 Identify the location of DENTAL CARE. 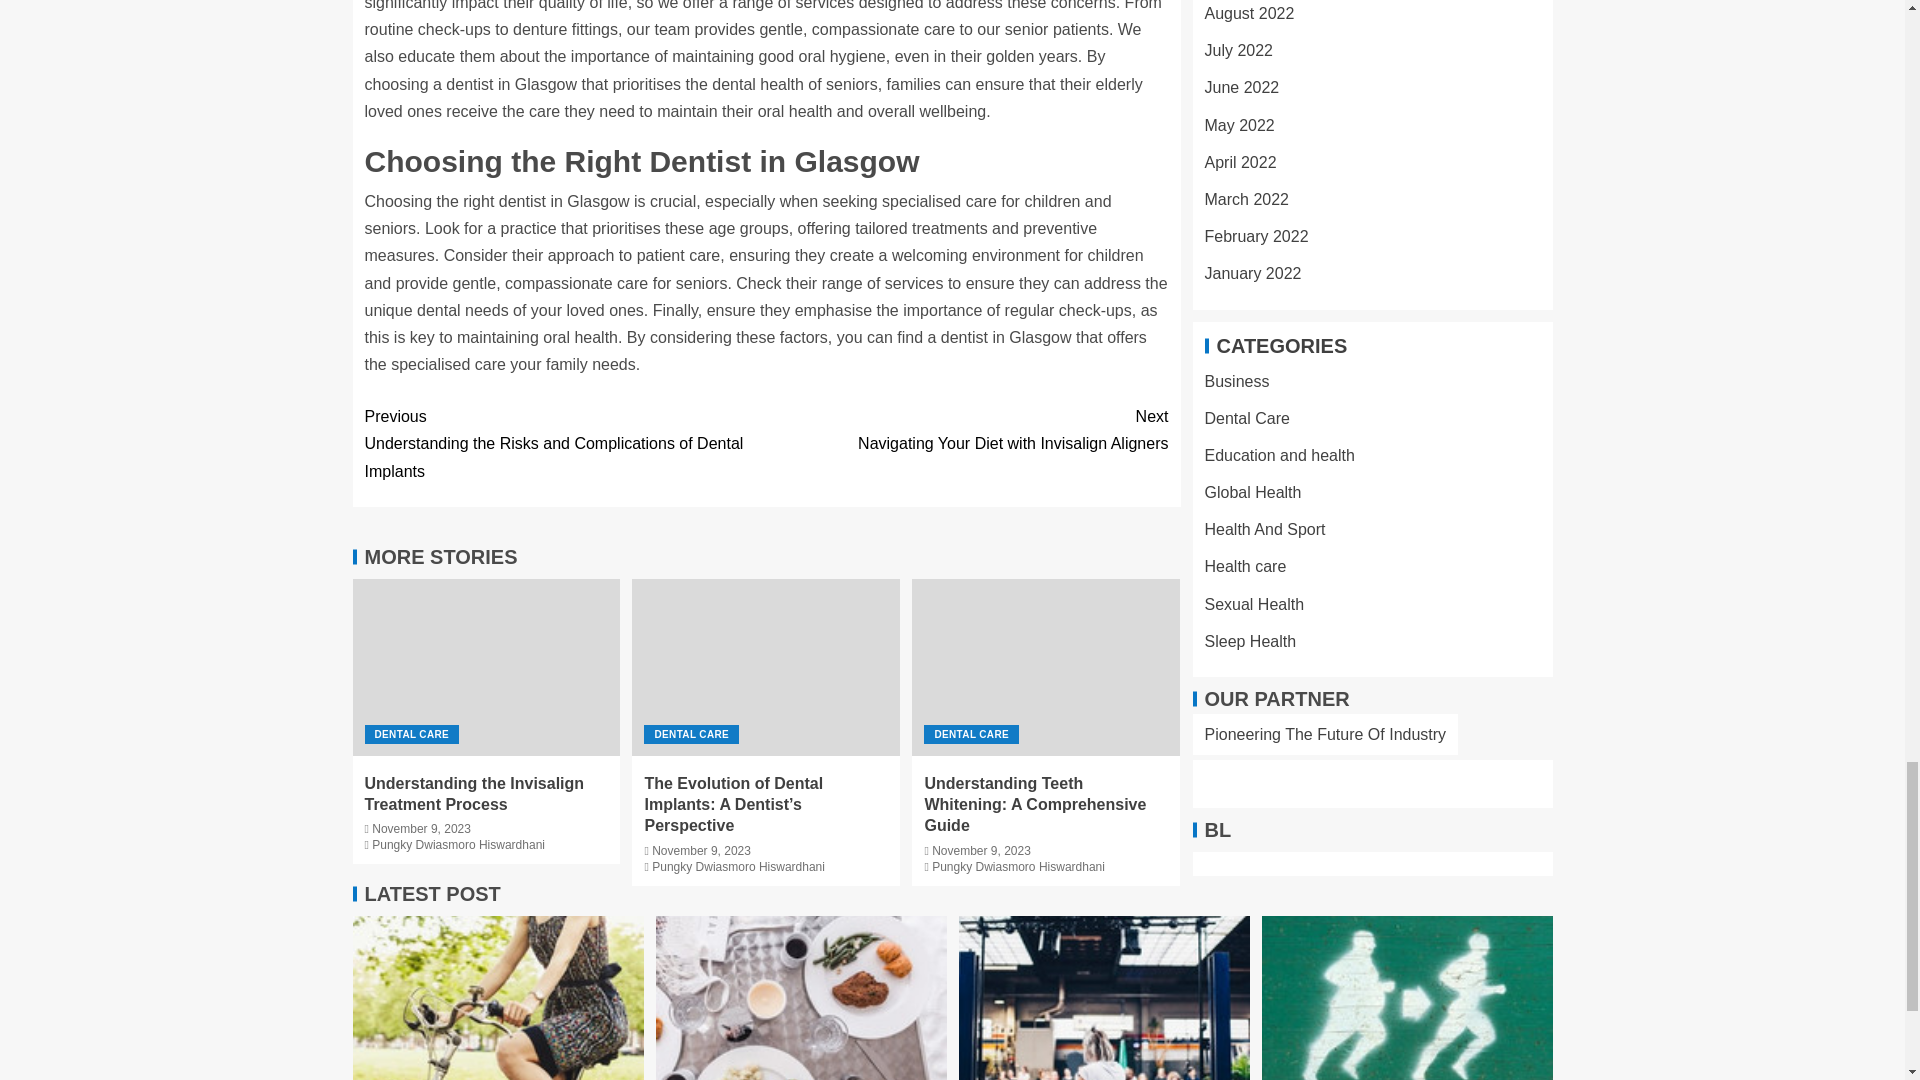
(691, 734).